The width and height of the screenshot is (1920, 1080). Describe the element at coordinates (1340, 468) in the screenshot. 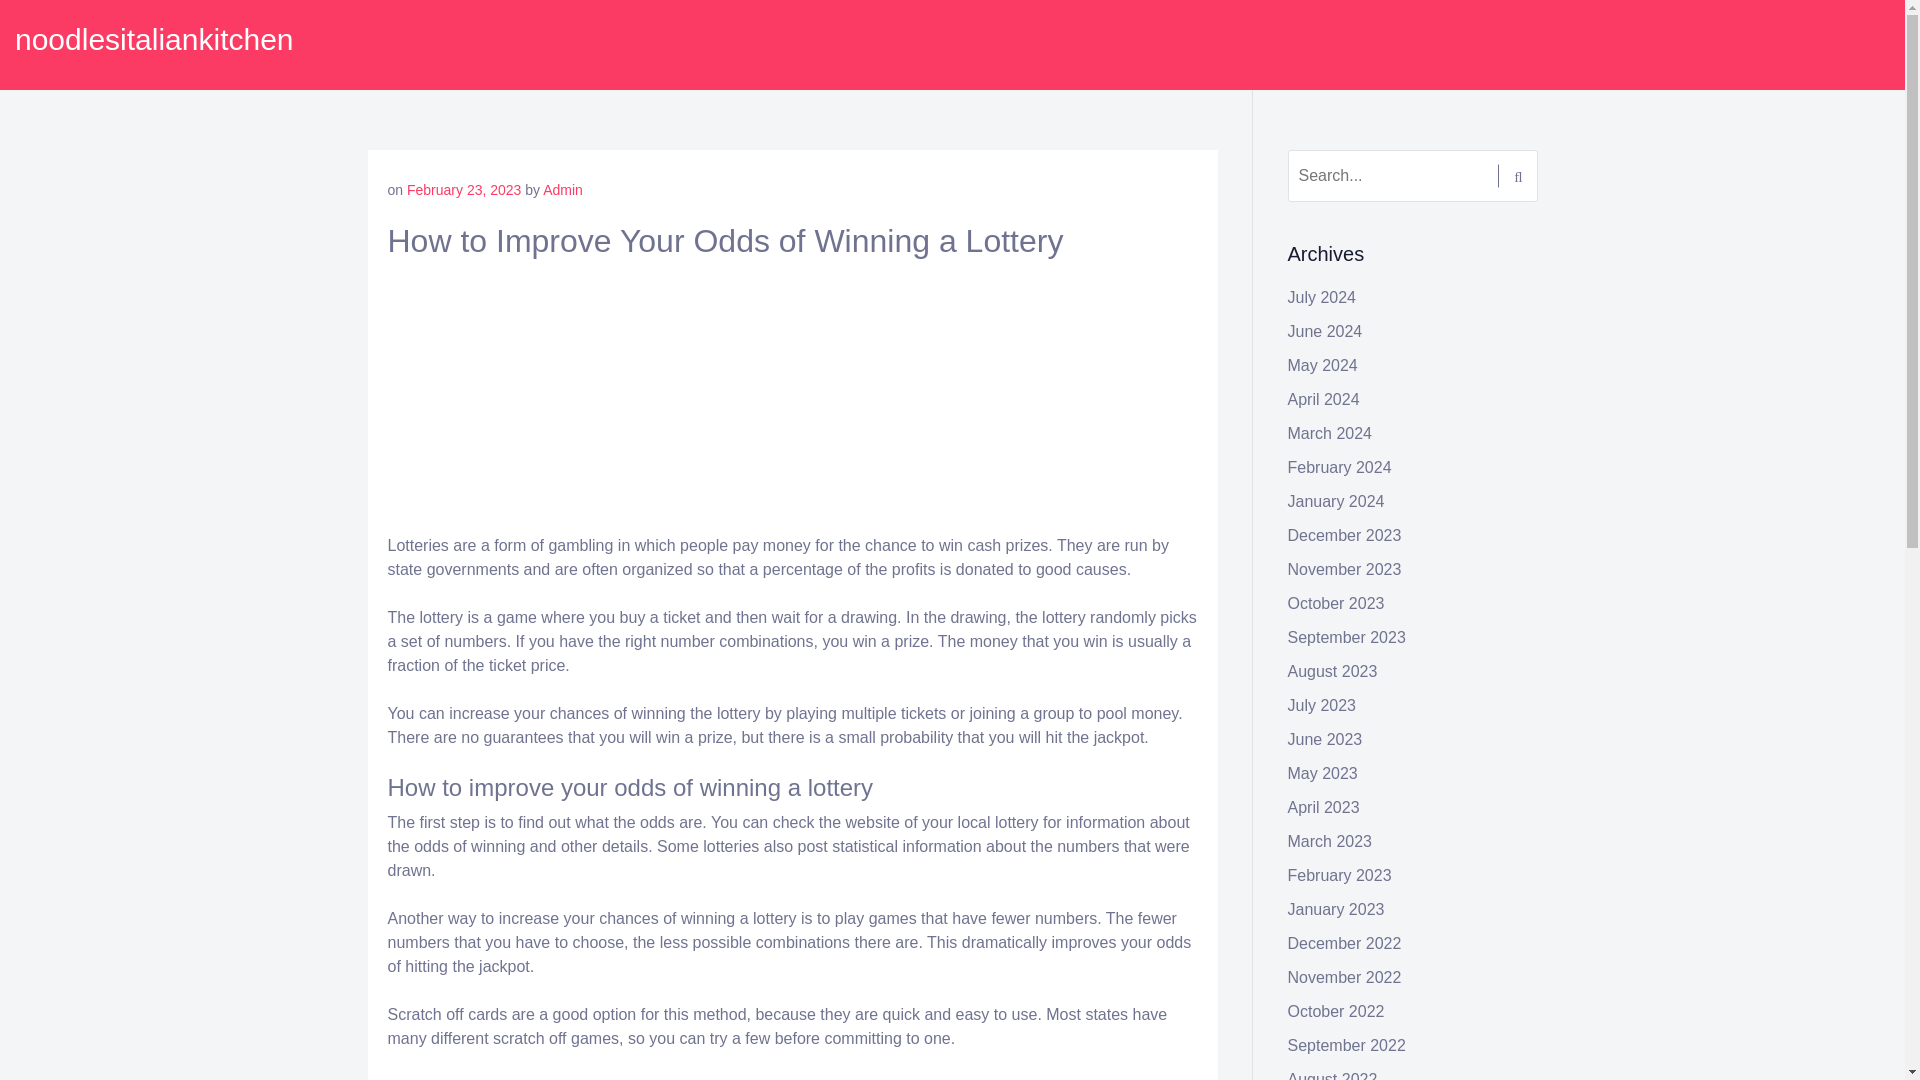

I see `February 2024` at that location.